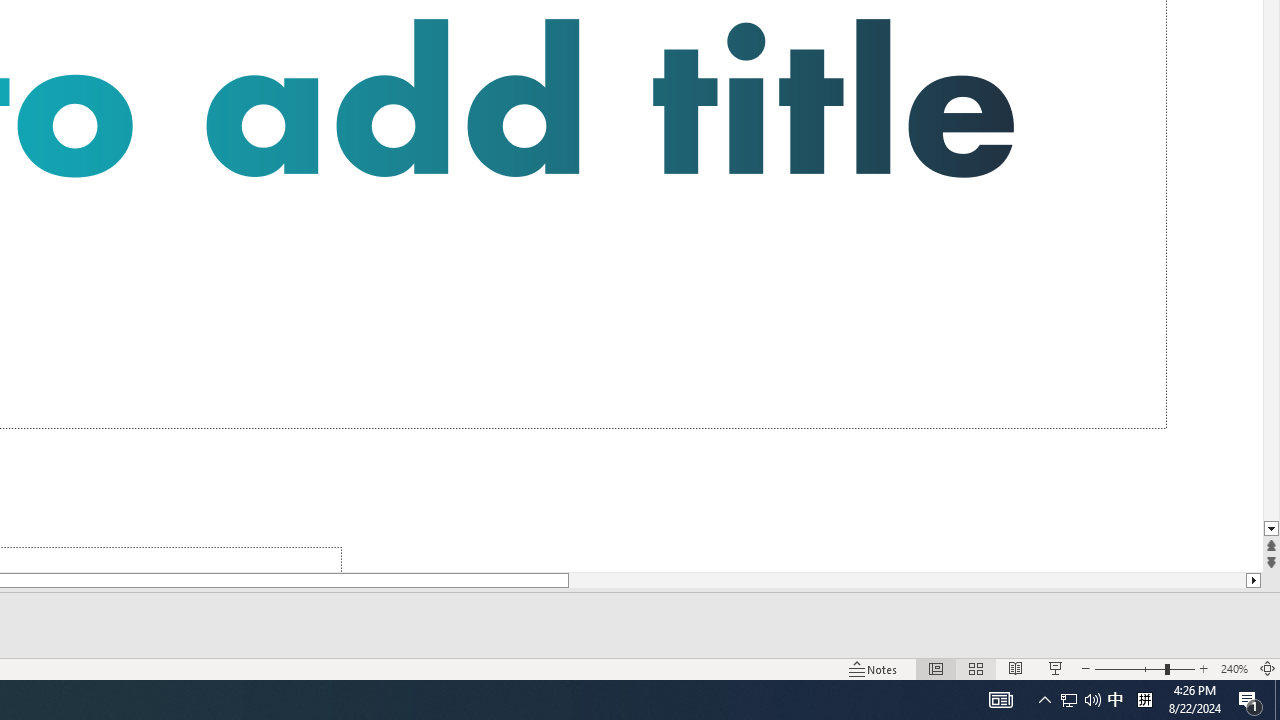  What do you see at coordinates (1015, 668) in the screenshot?
I see `Reading View` at bounding box center [1015, 668].